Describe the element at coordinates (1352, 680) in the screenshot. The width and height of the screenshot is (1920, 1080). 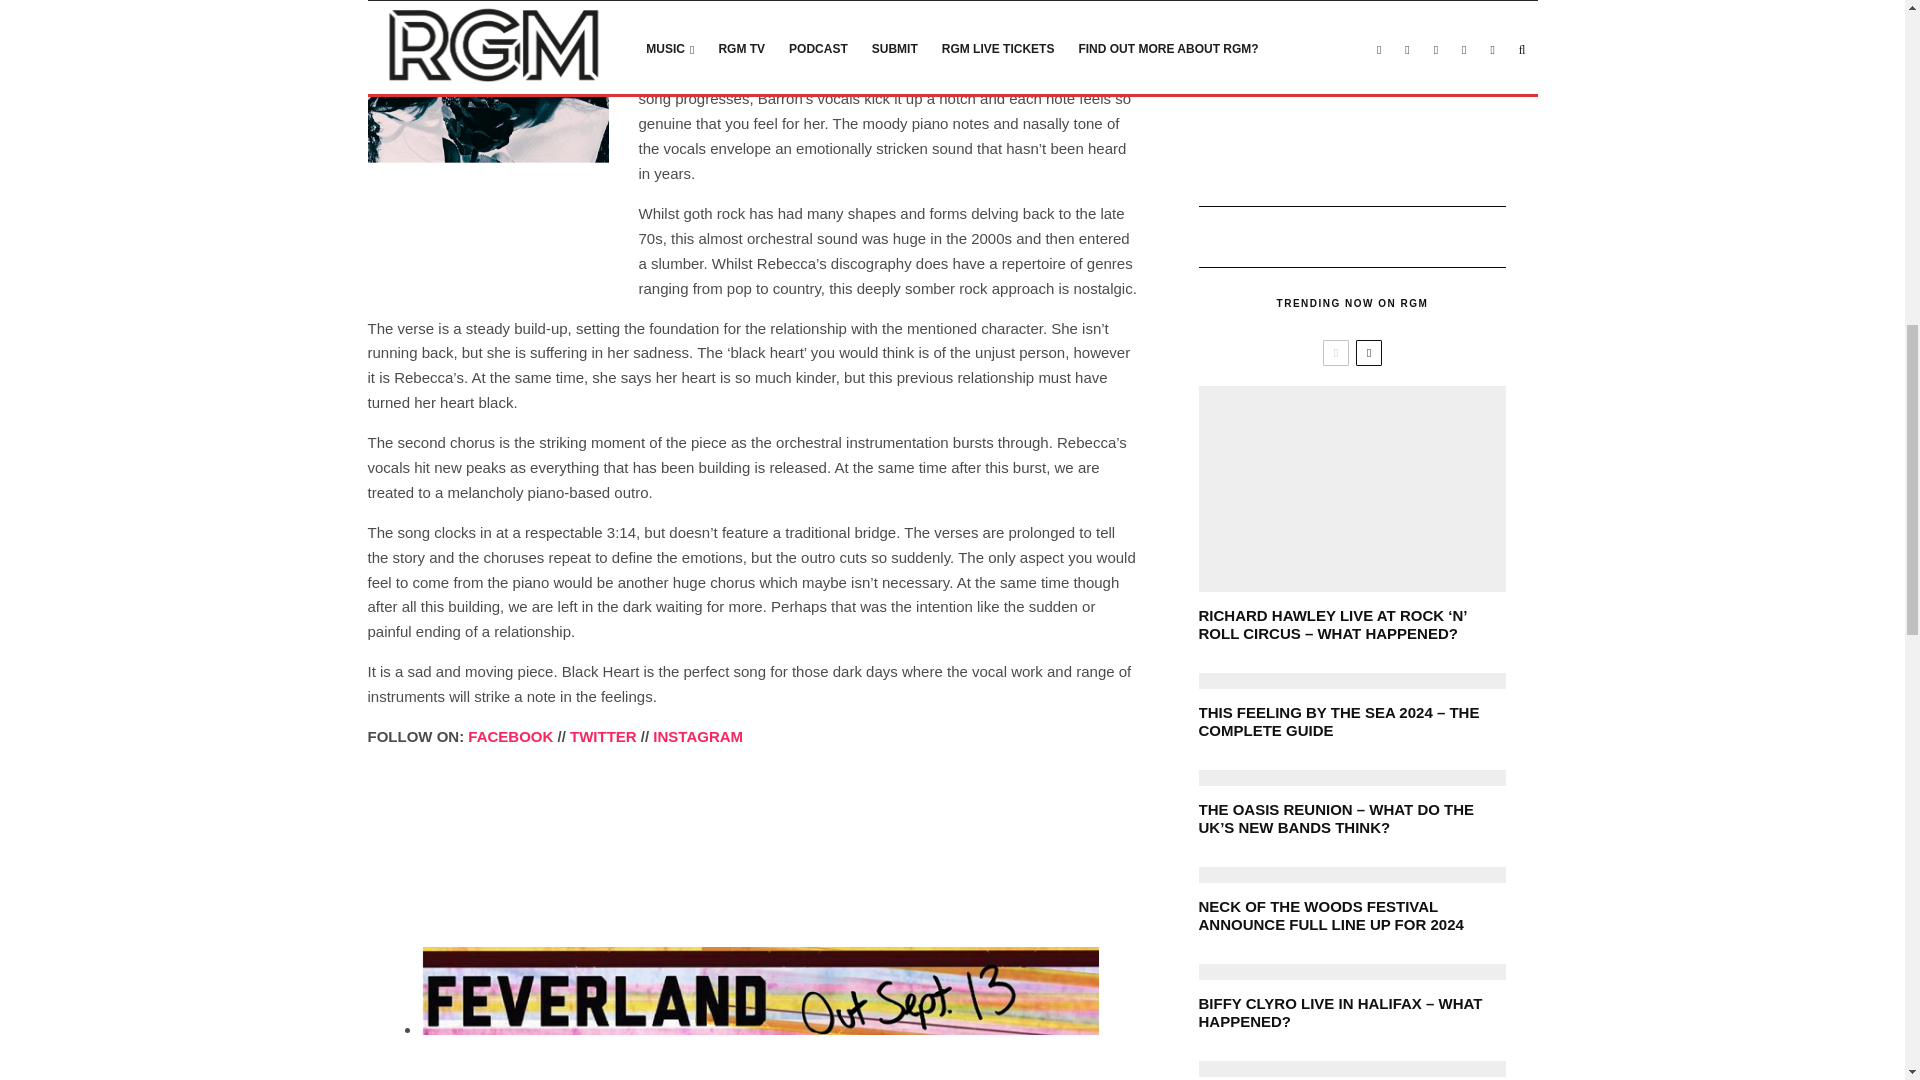
I see `THIS FEELING BY THE SEA poster` at that location.